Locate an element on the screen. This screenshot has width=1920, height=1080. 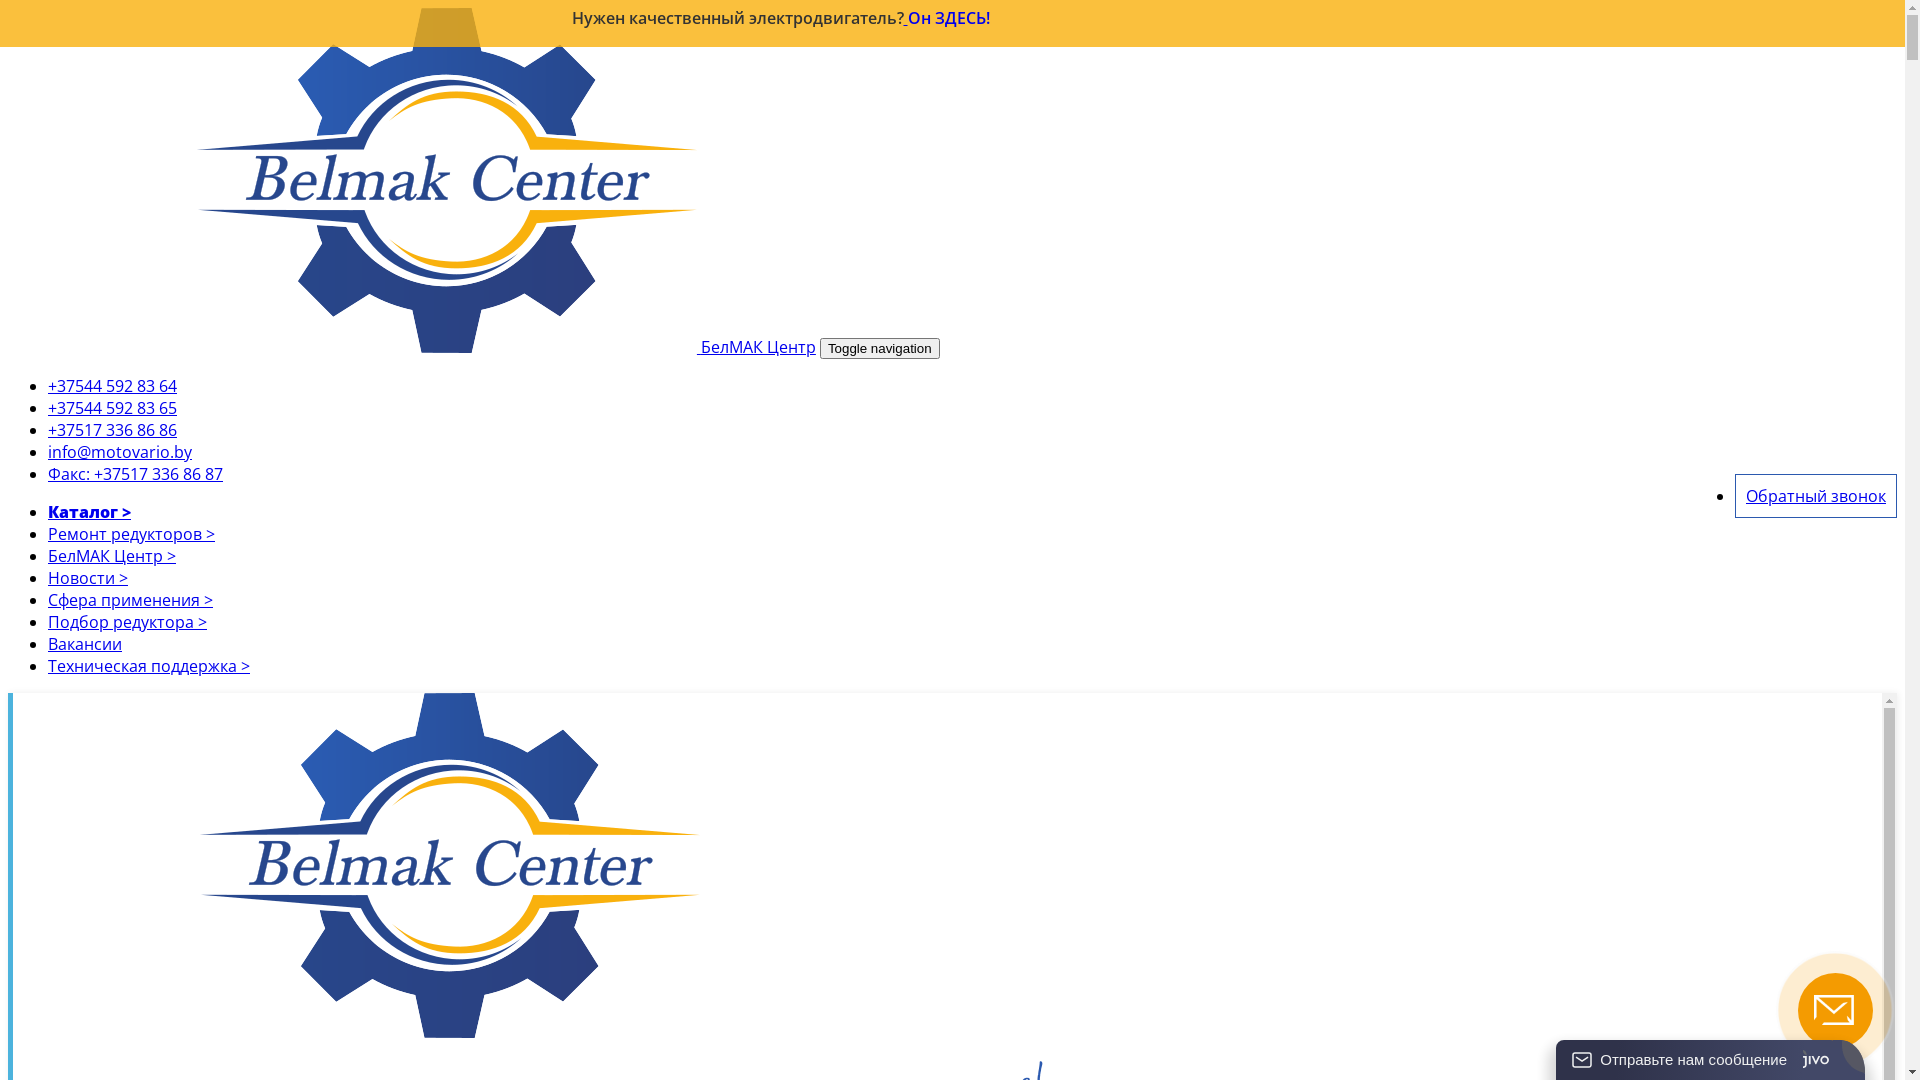
Toggle navigation is located at coordinates (880, 348).